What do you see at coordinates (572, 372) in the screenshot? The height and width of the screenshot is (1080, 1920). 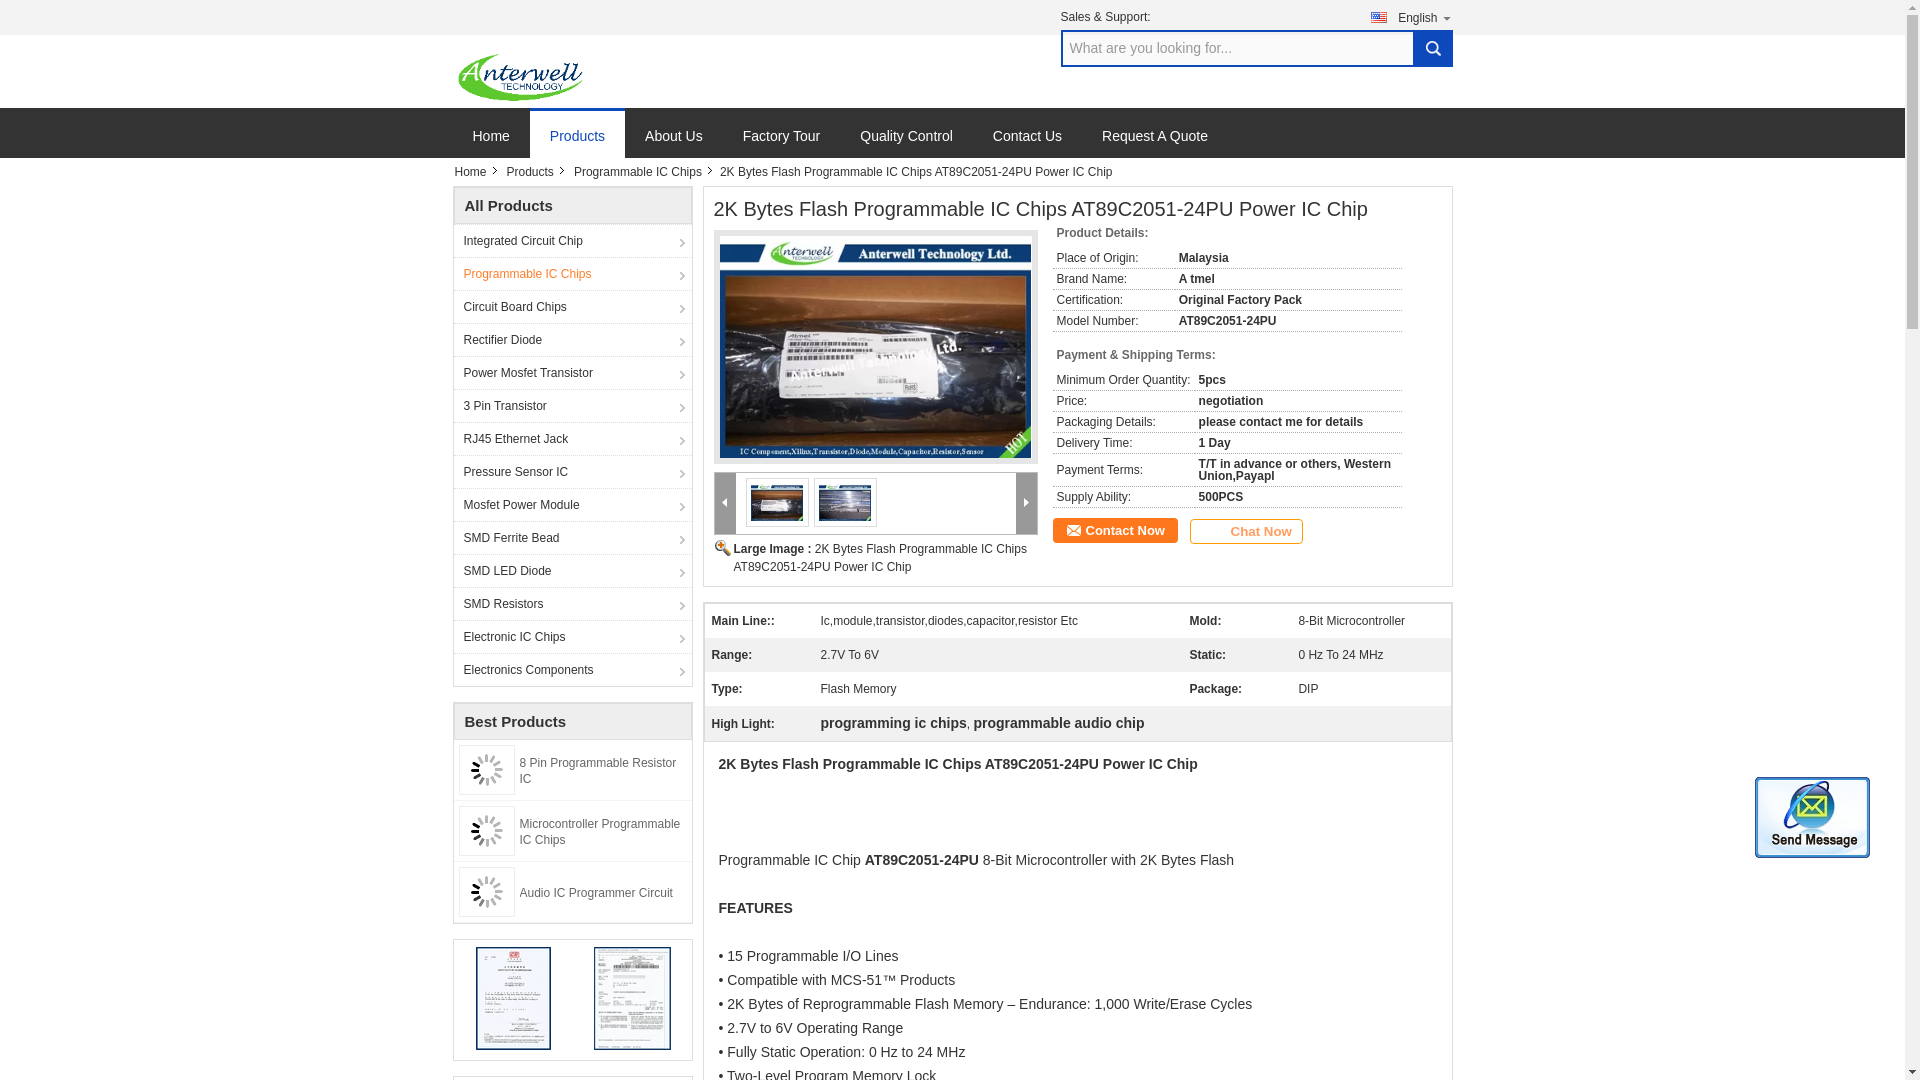 I see `Power Mosfet Transistor` at bounding box center [572, 372].